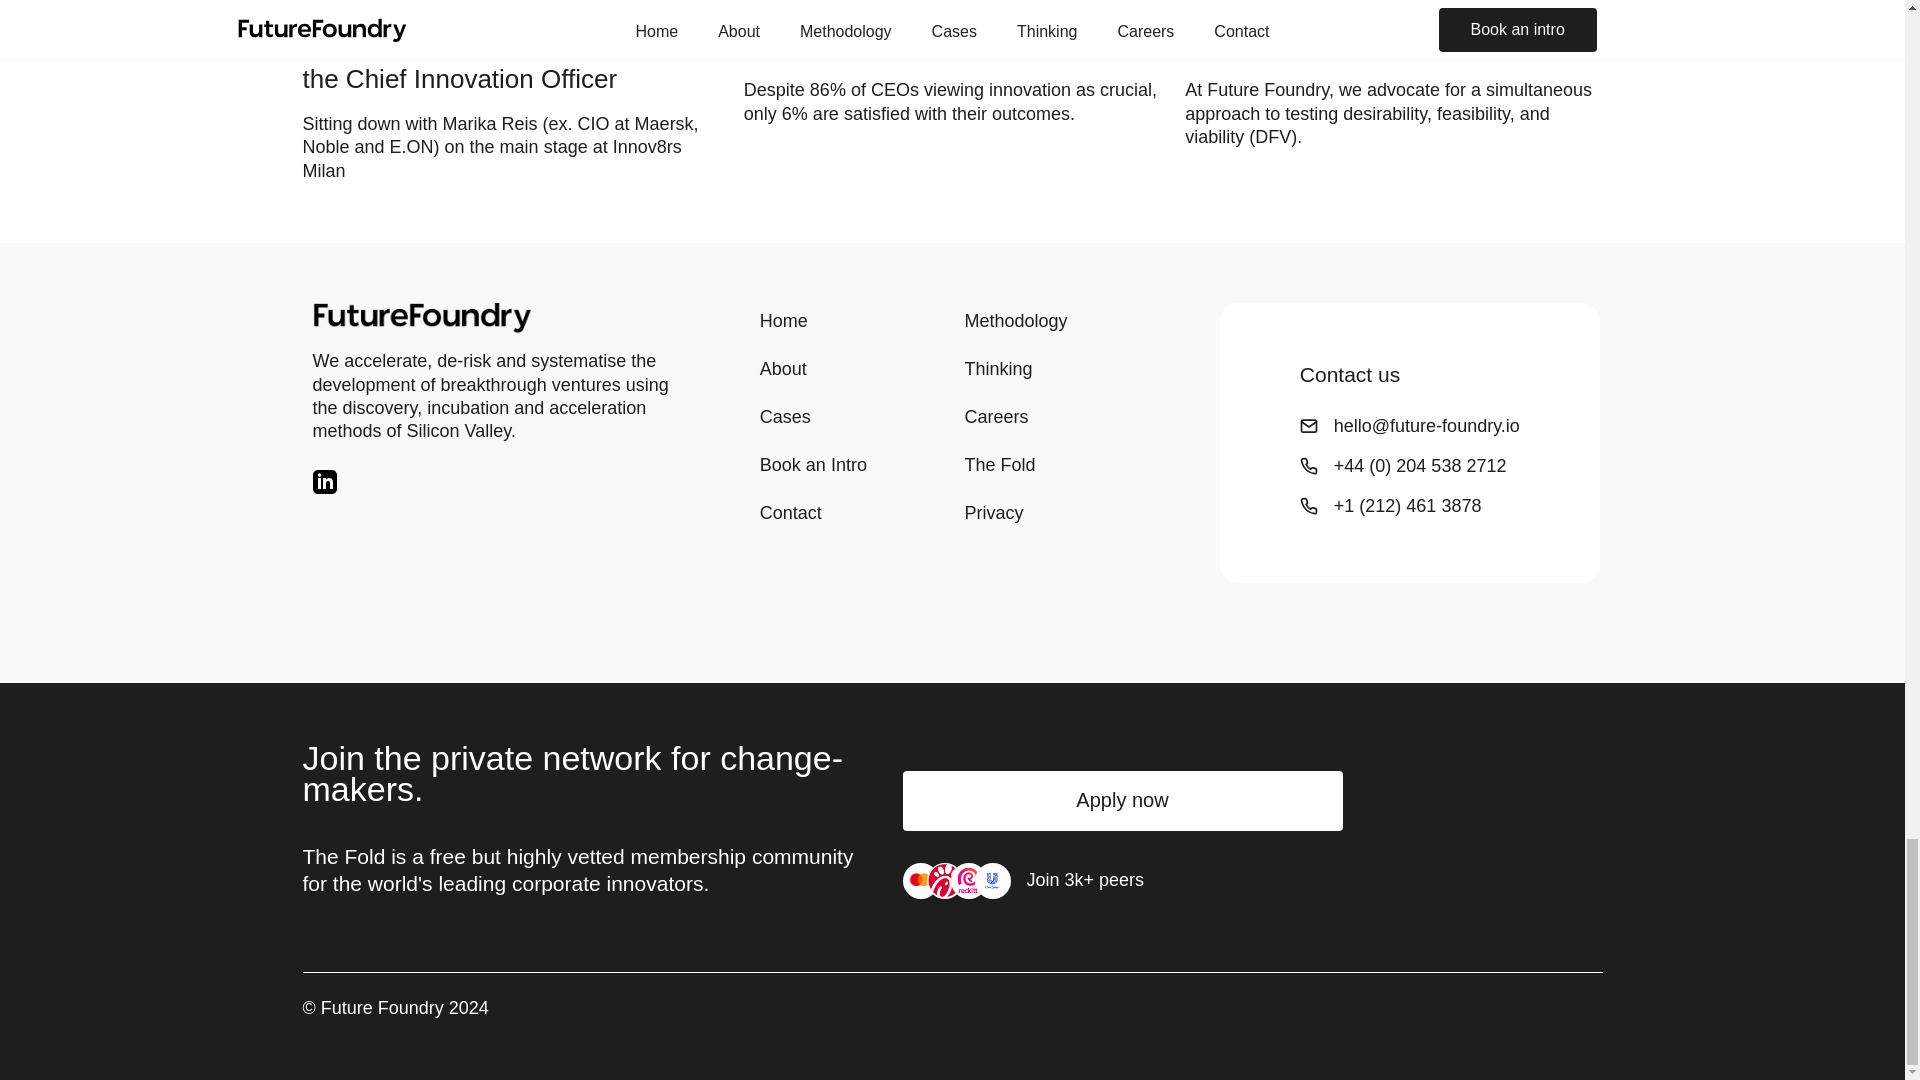 The height and width of the screenshot is (1080, 1920). What do you see at coordinates (1122, 800) in the screenshot?
I see `Apply now` at bounding box center [1122, 800].